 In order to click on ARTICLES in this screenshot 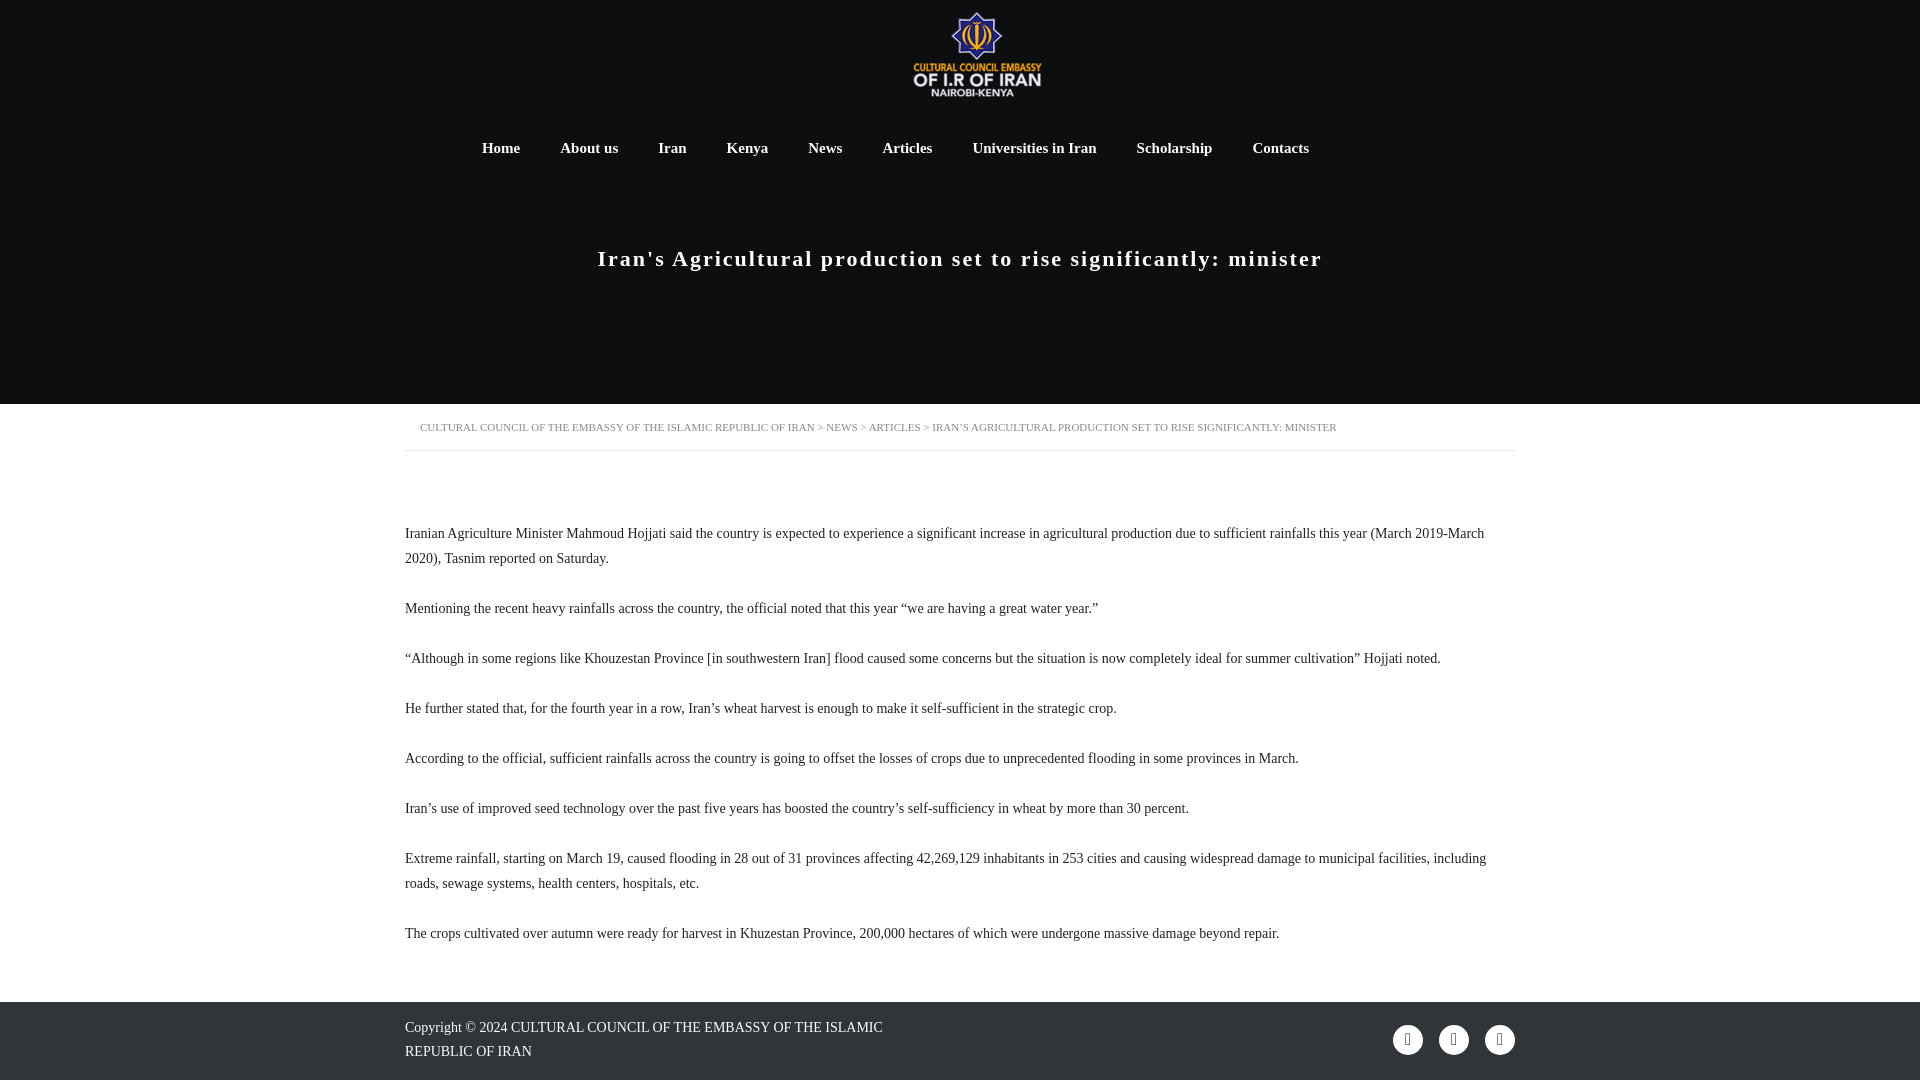, I will do `click(895, 427)`.